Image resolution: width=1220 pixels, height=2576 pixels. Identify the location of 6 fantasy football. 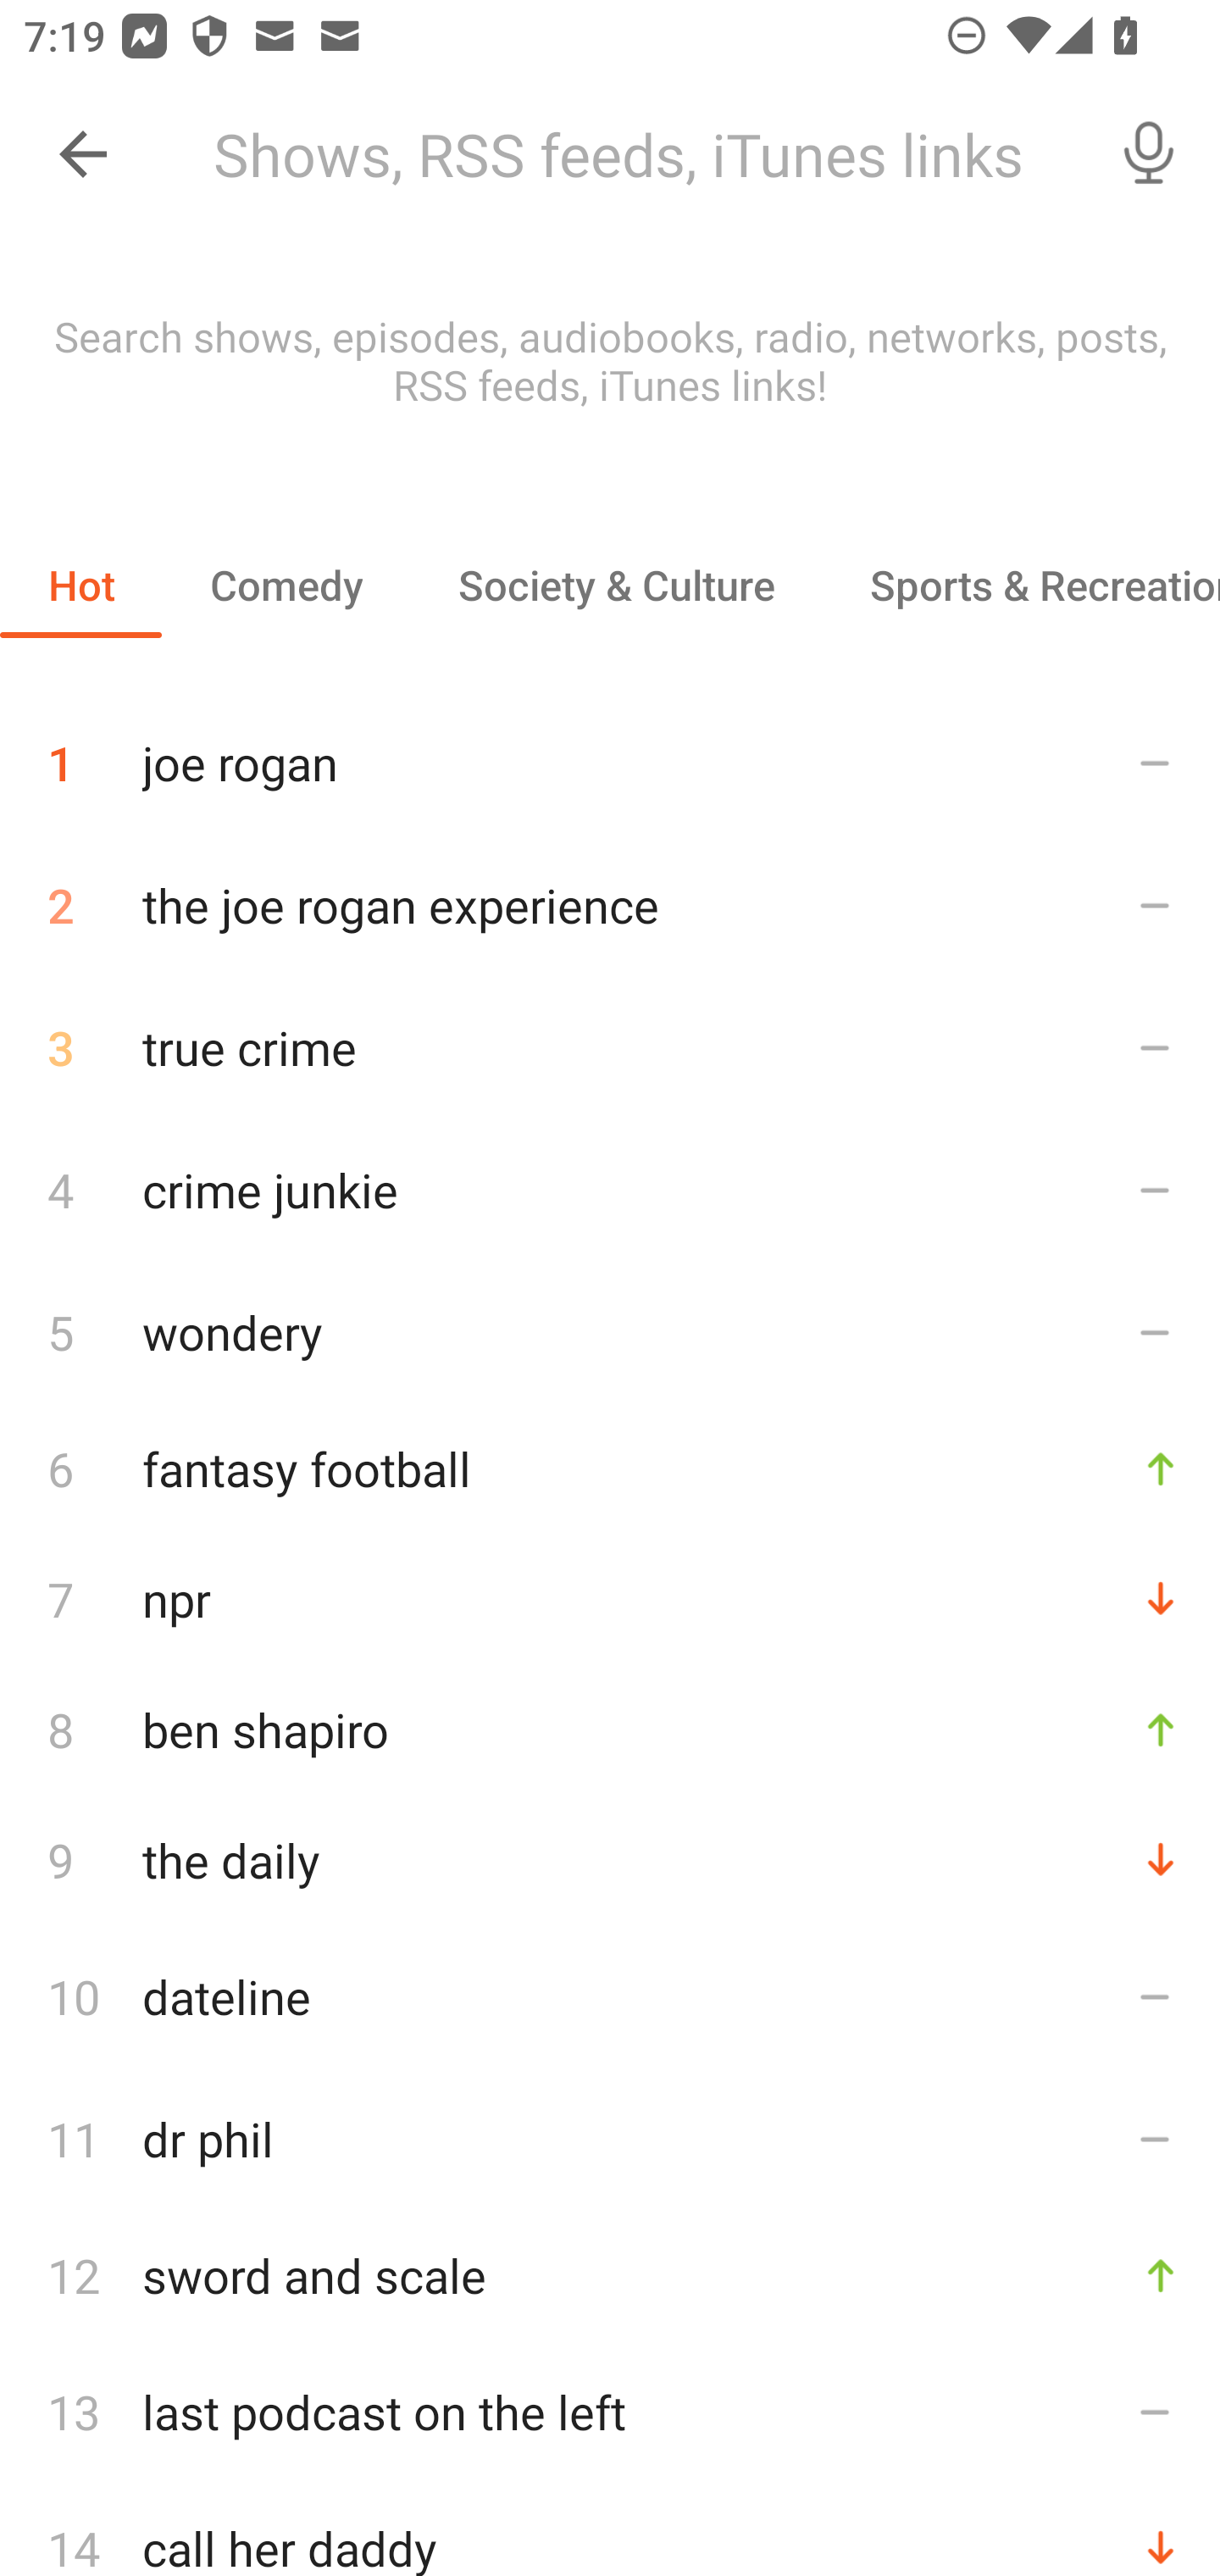
(610, 1468).